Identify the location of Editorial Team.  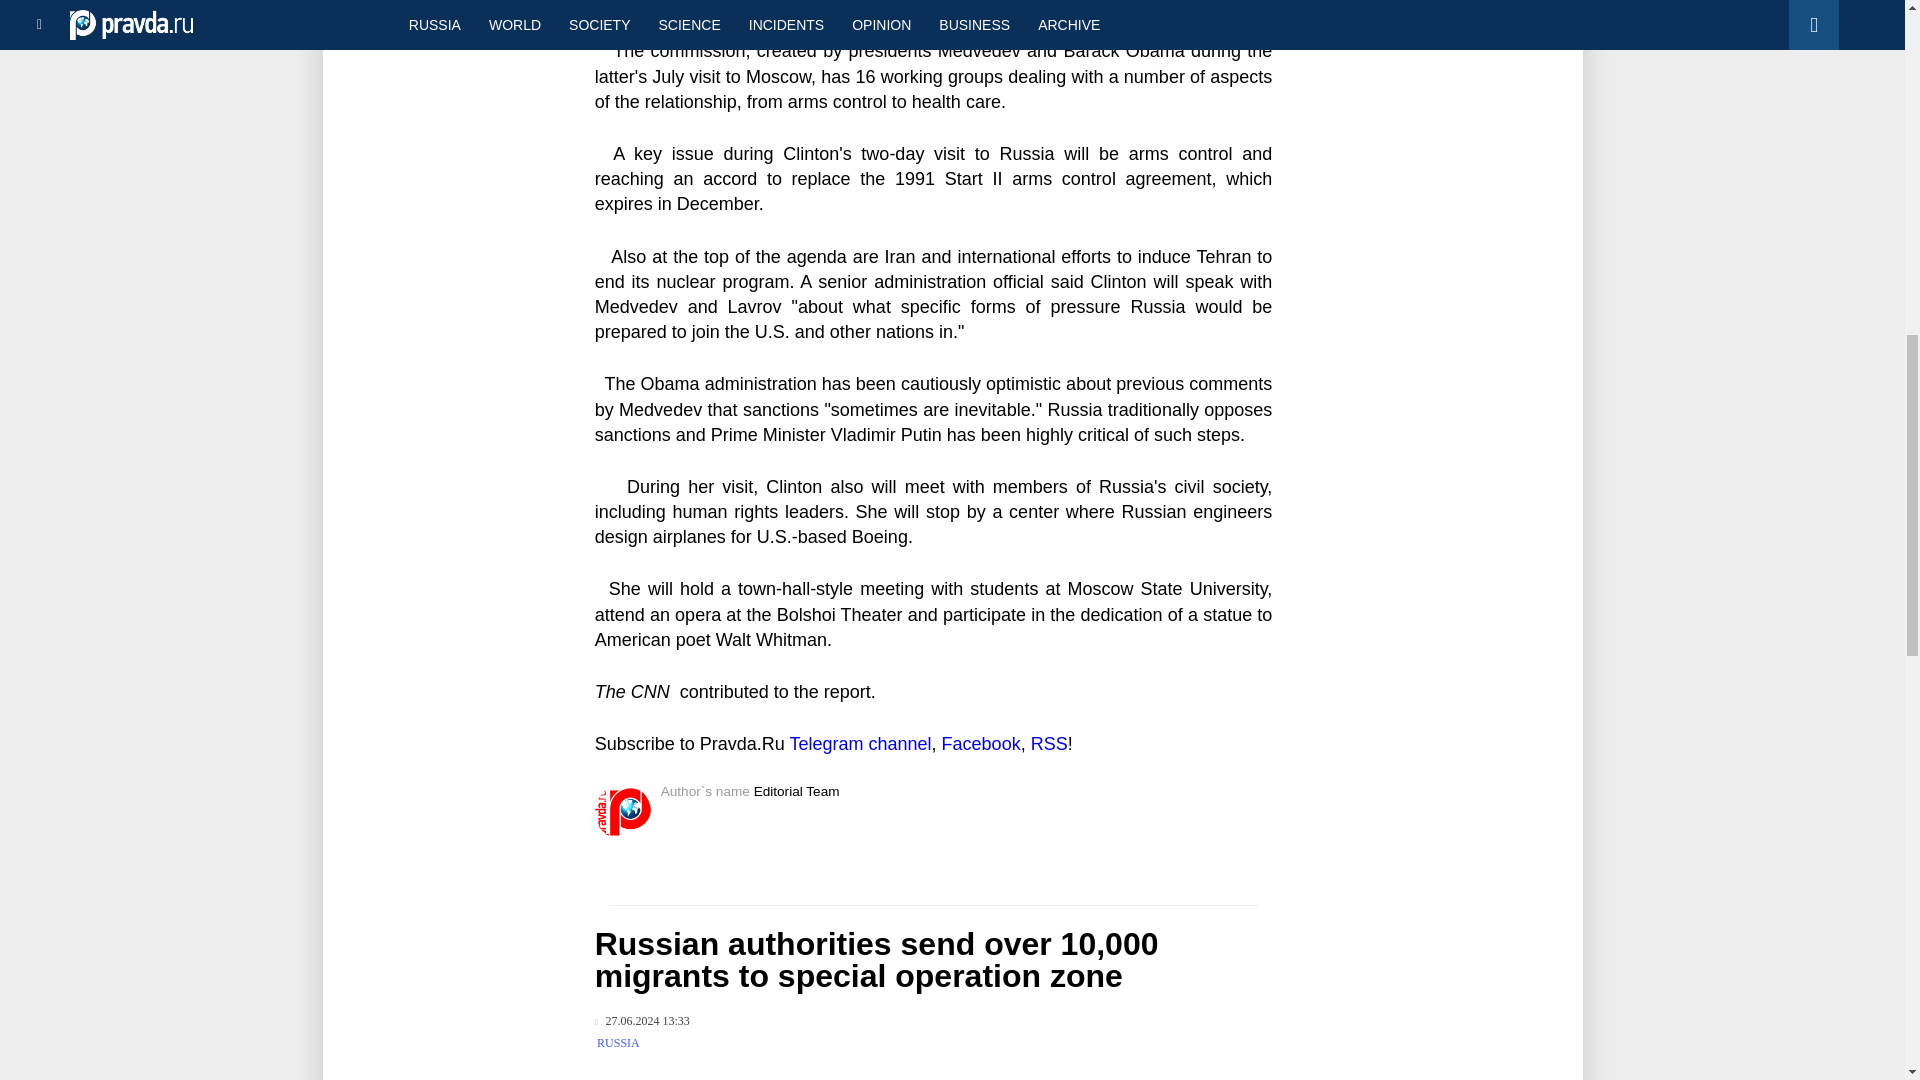
(797, 792).